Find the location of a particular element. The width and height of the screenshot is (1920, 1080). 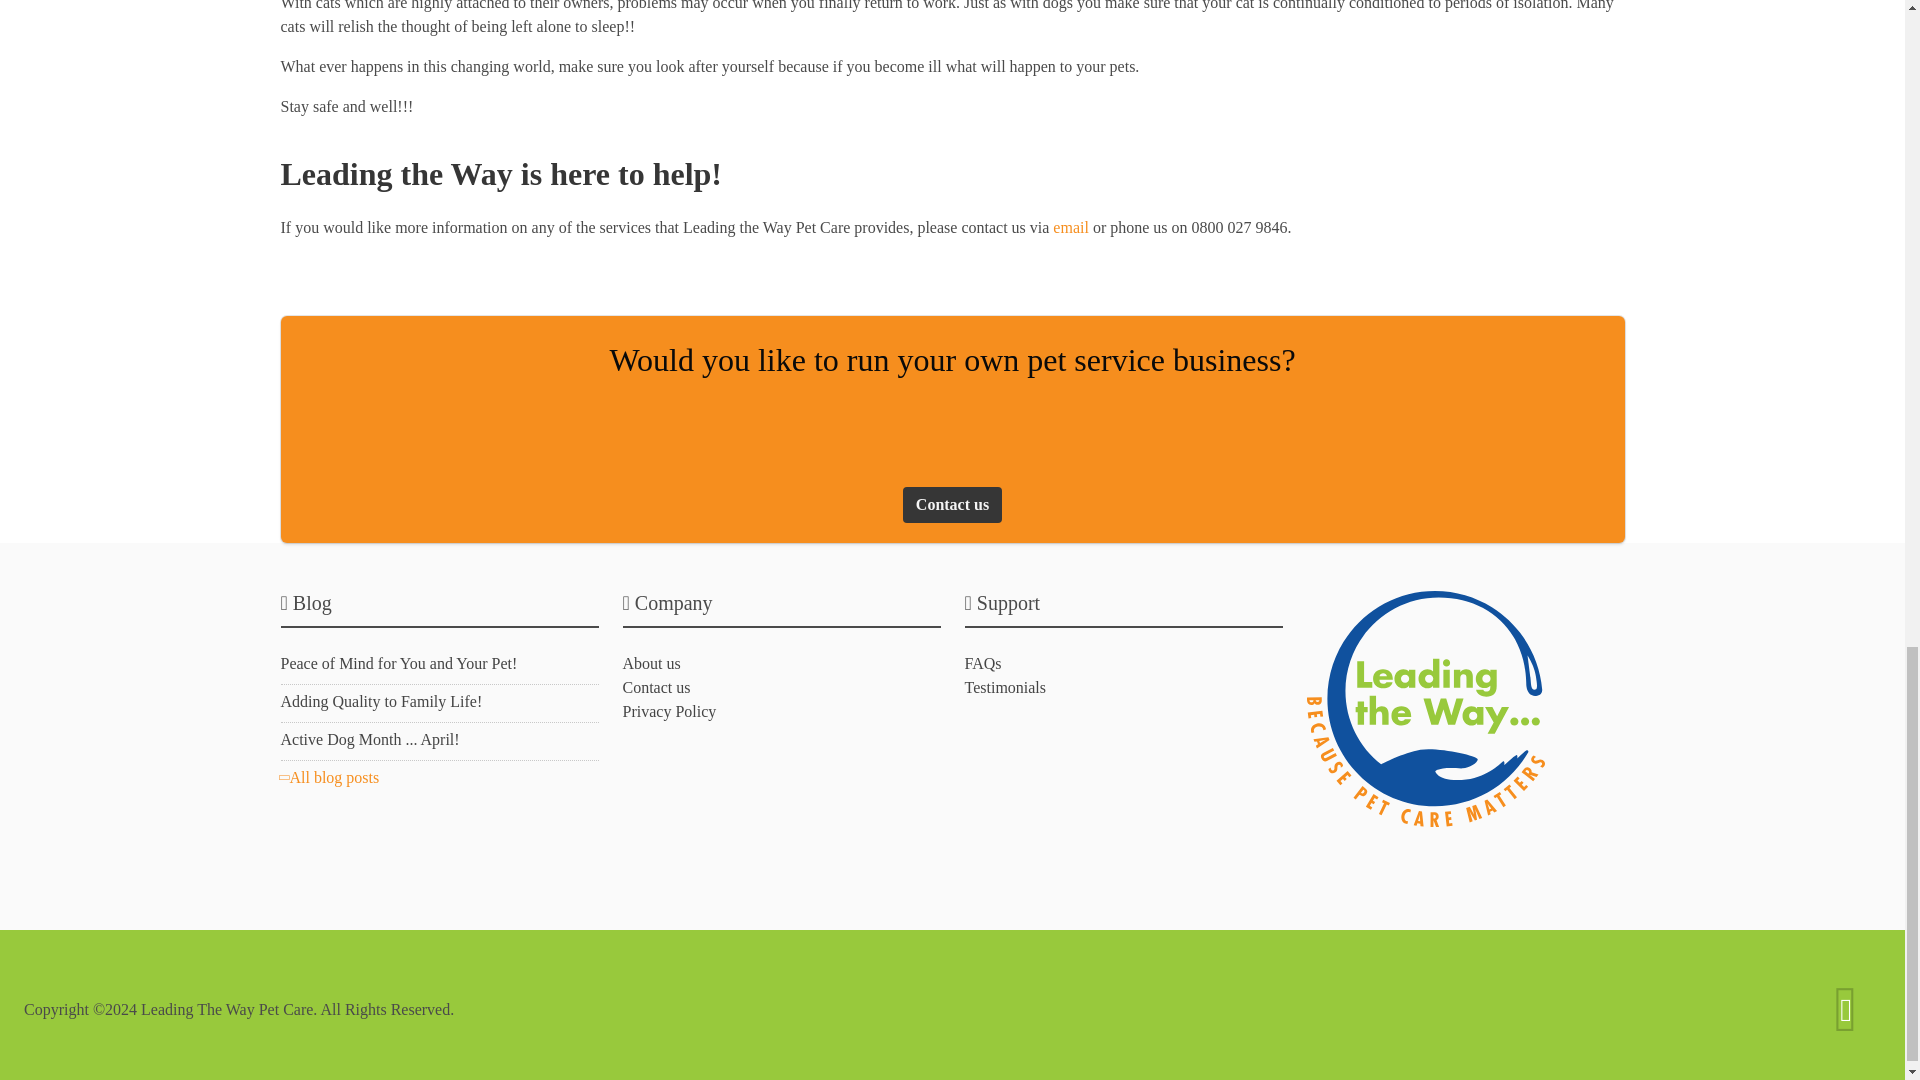

All blog posts is located at coordinates (329, 777).